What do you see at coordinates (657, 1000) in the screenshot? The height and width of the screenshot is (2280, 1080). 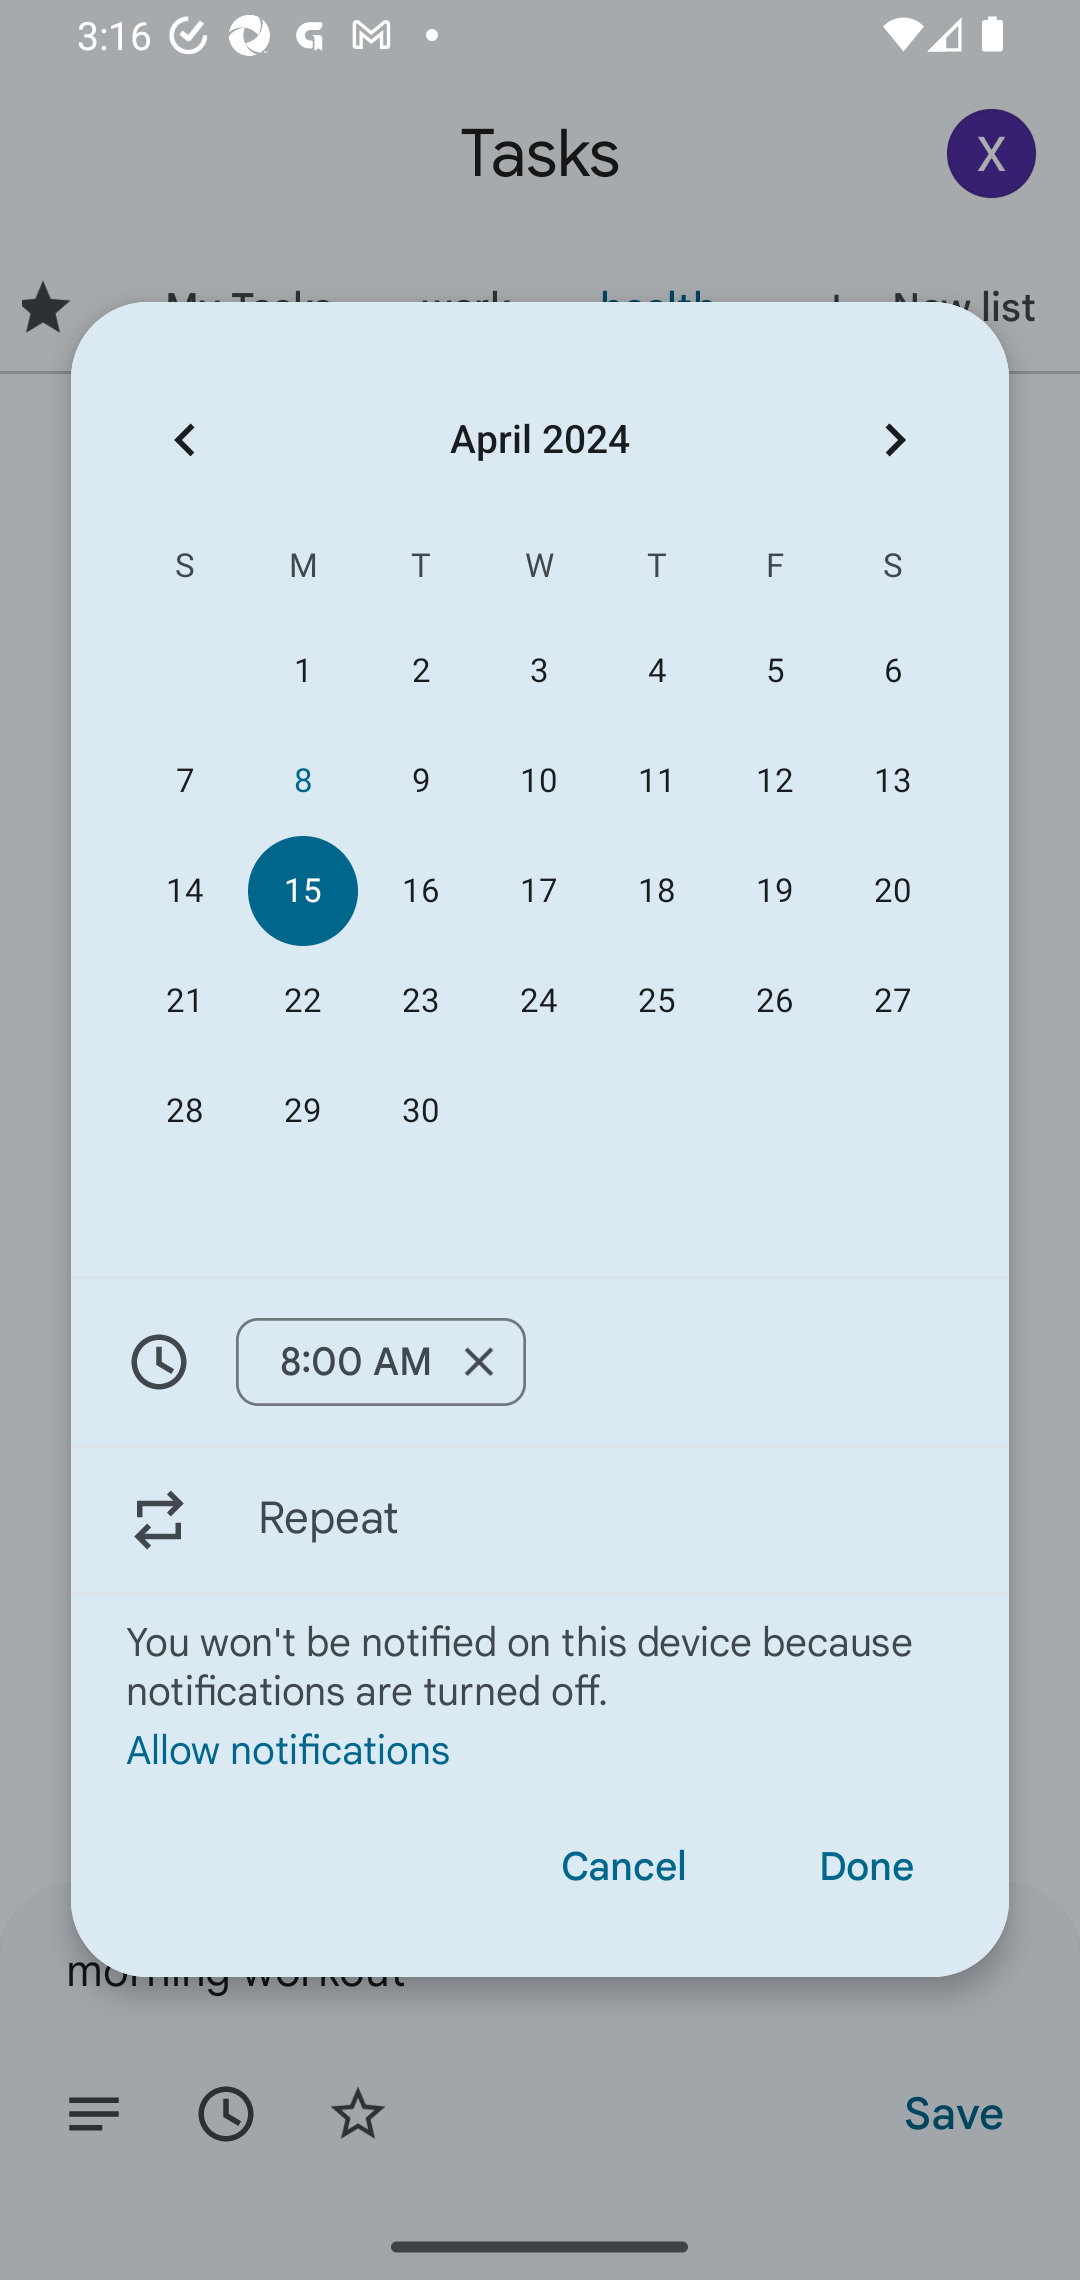 I see `25 25 April 2024` at bounding box center [657, 1000].